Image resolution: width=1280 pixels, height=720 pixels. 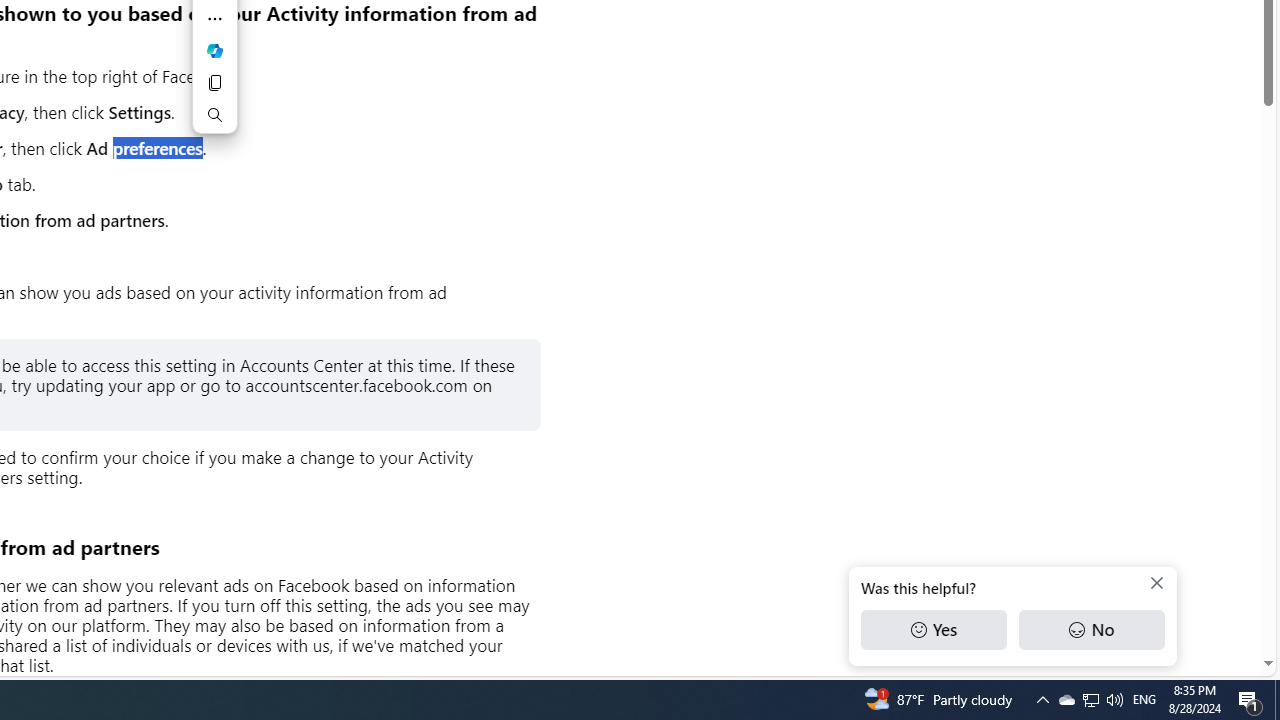 I want to click on Dismiss, so click(x=1156, y=583).